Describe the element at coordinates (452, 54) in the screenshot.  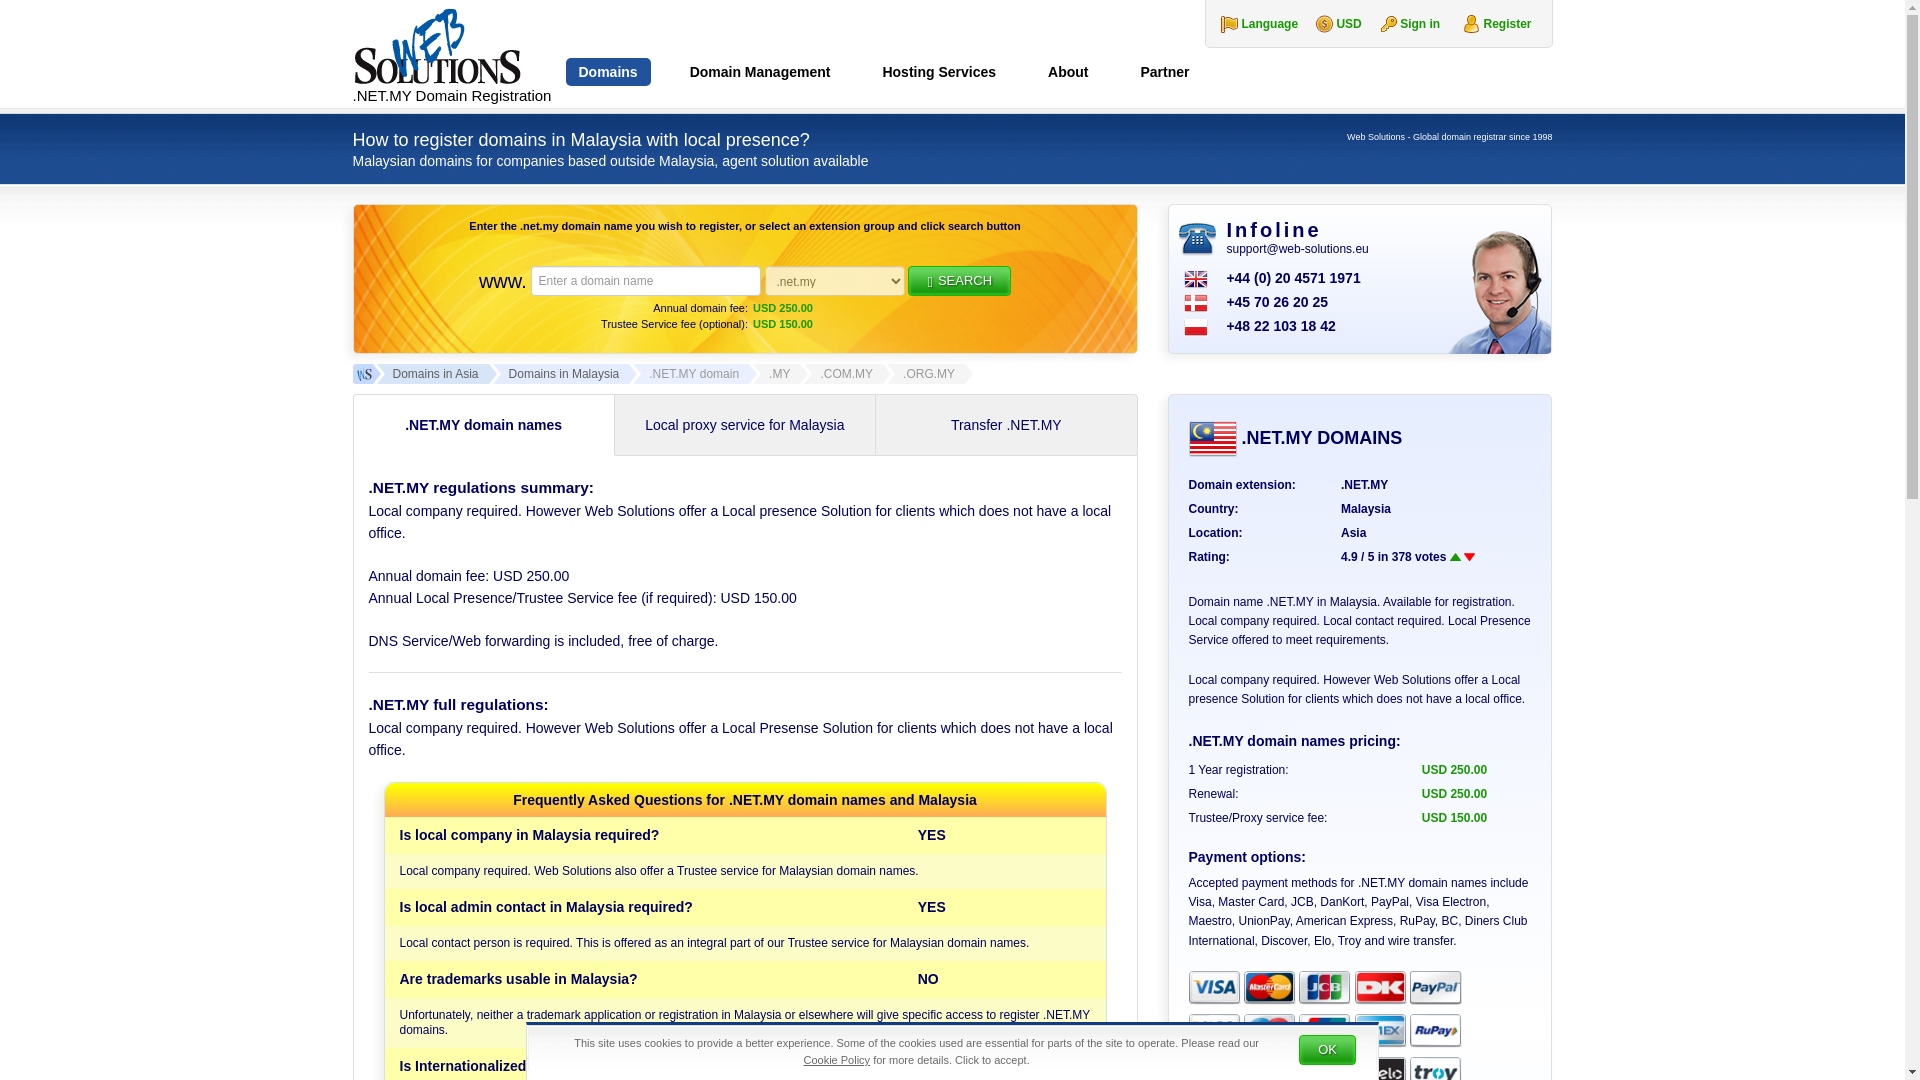
I see `Web Solutions` at that location.